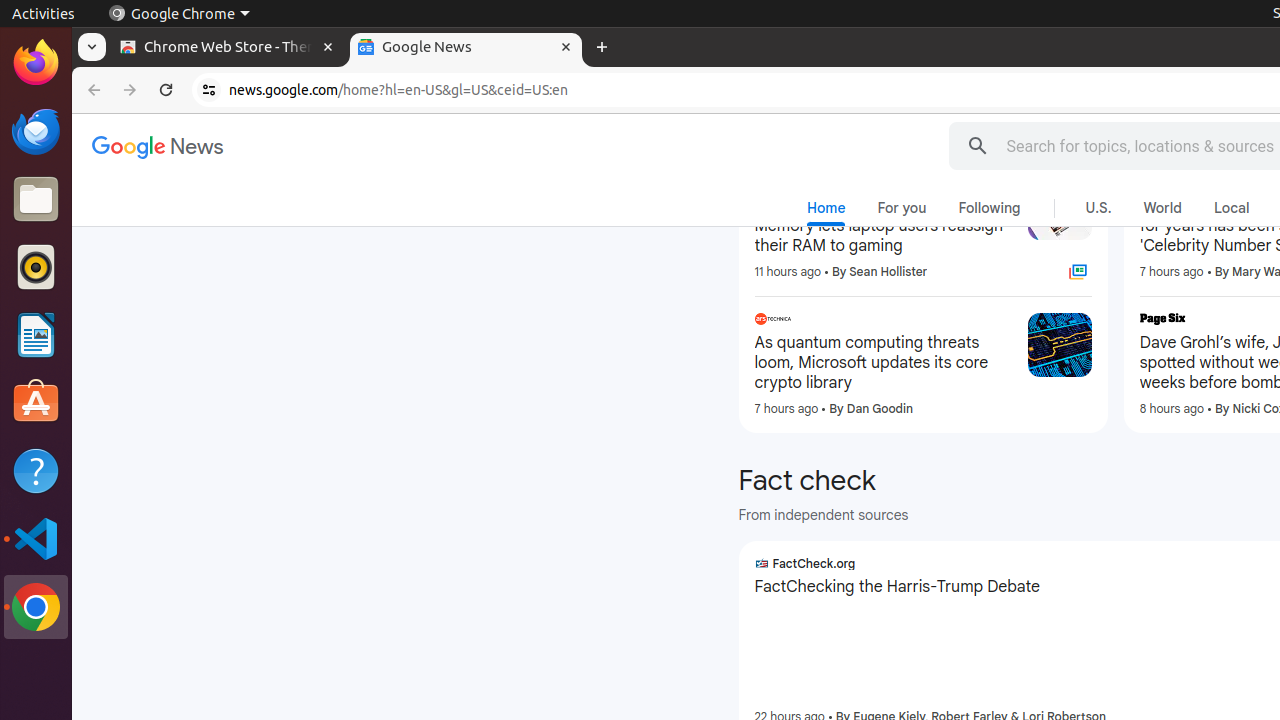  What do you see at coordinates (179, 14) in the screenshot?
I see `Google Chrome` at bounding box center [179, 14].